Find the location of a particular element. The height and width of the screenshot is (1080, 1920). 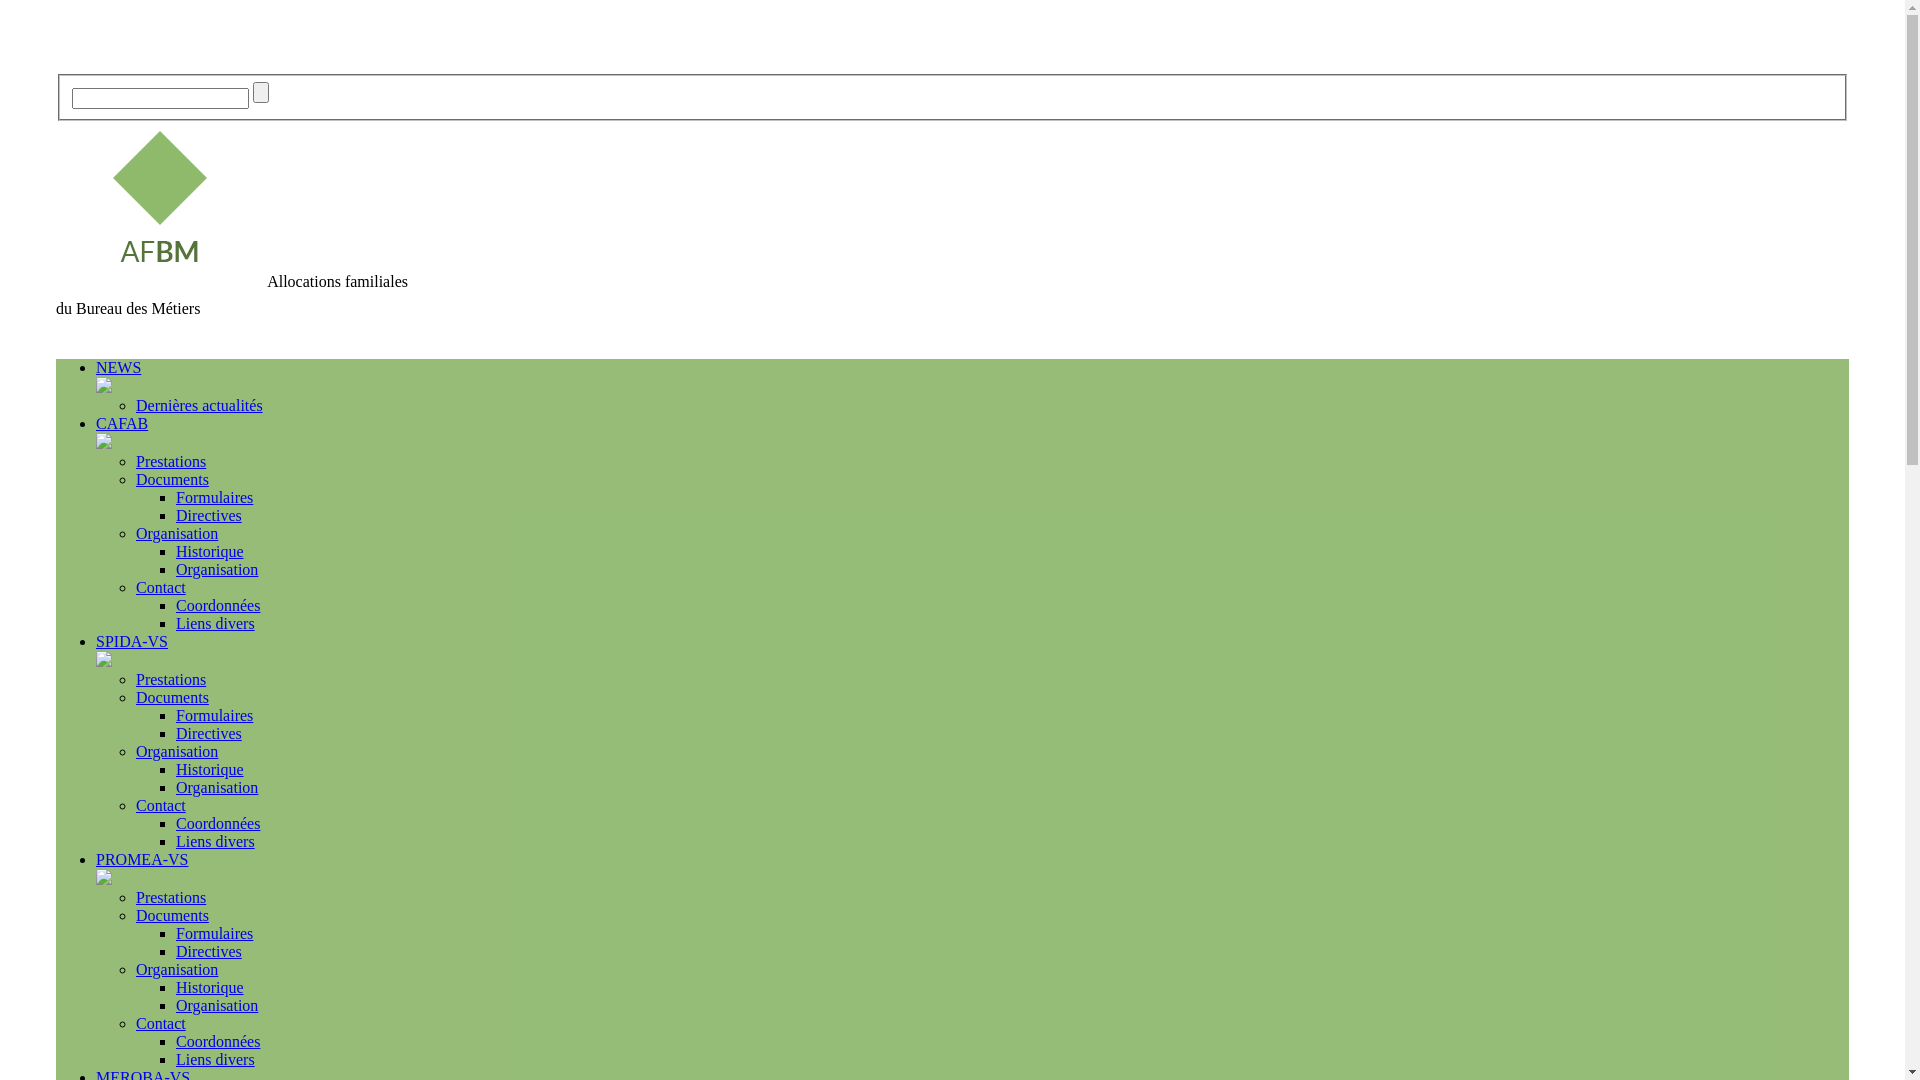

Prestations is located at coordinates (171, 462).